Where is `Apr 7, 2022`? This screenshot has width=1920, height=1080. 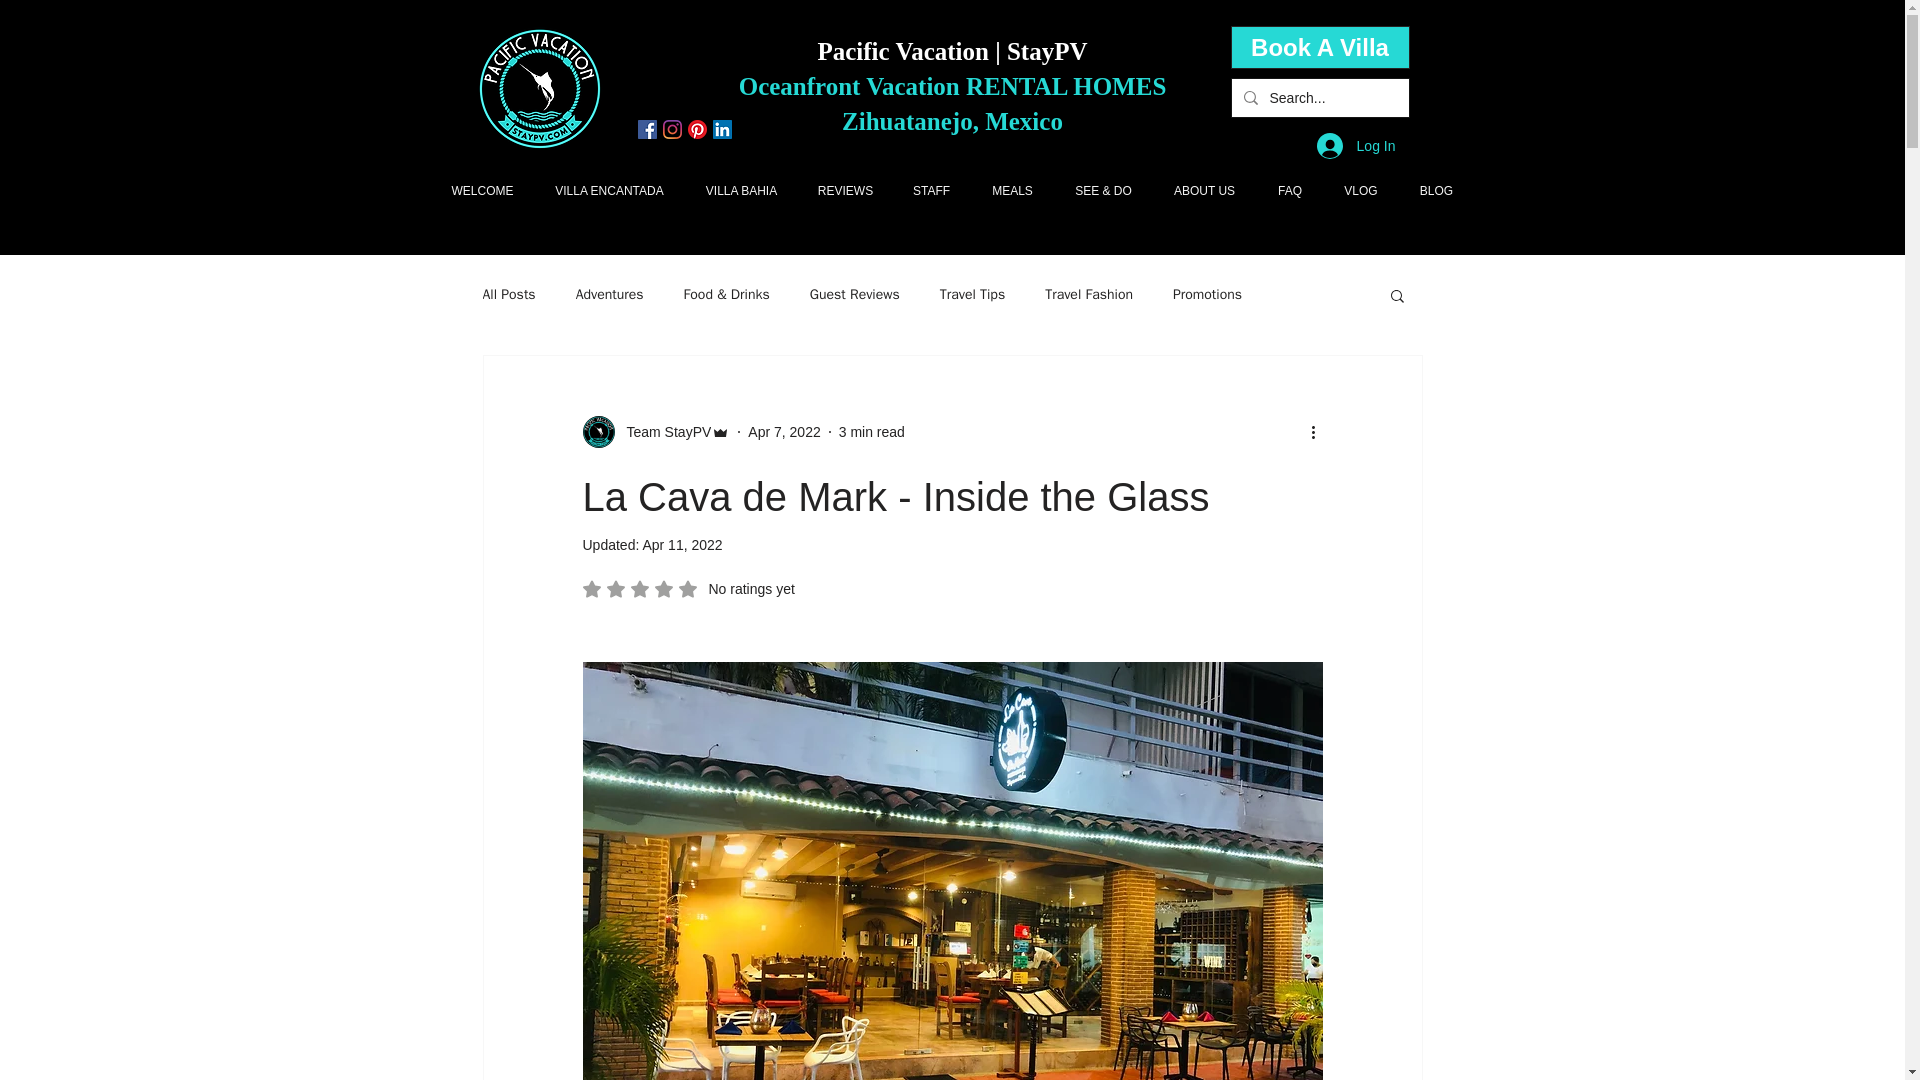
Apr 7, 2022 is located at coordinates (784, 432).